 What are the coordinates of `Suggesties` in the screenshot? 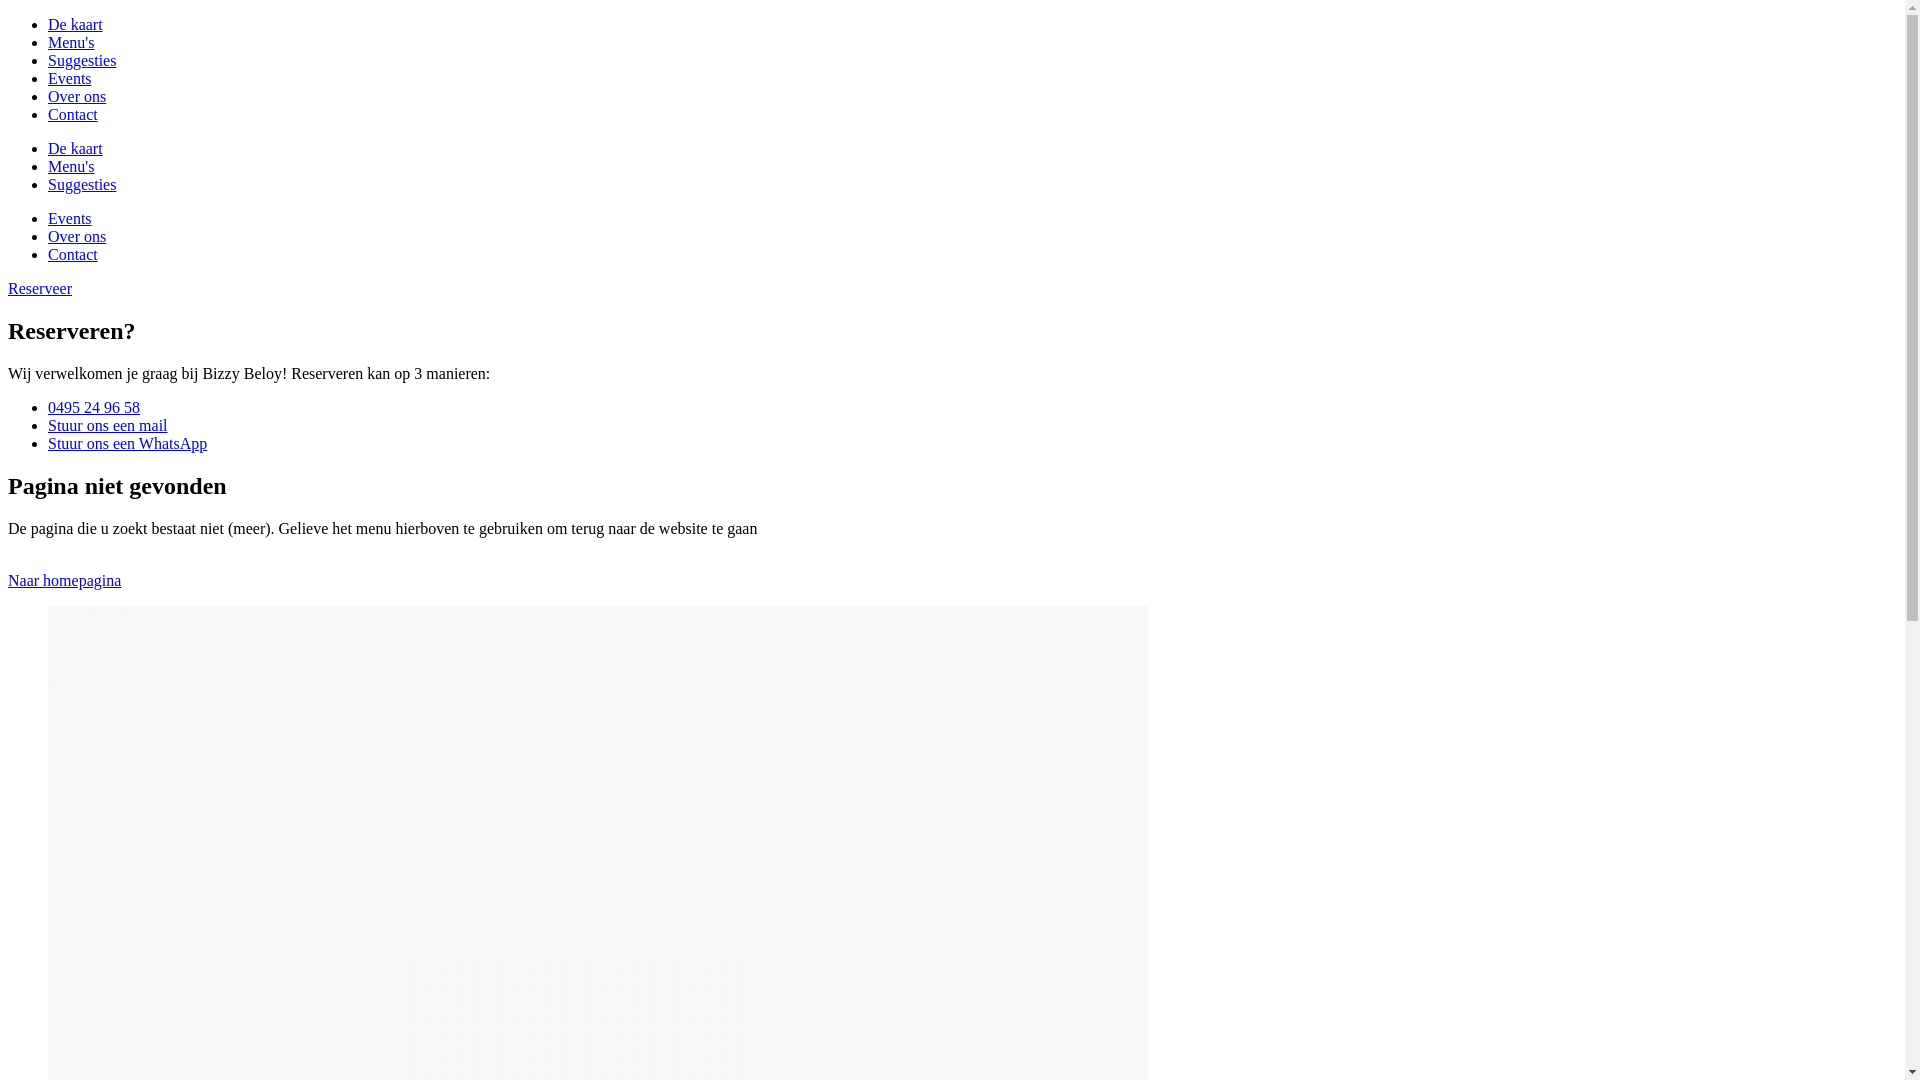 It's located at (82, 184).